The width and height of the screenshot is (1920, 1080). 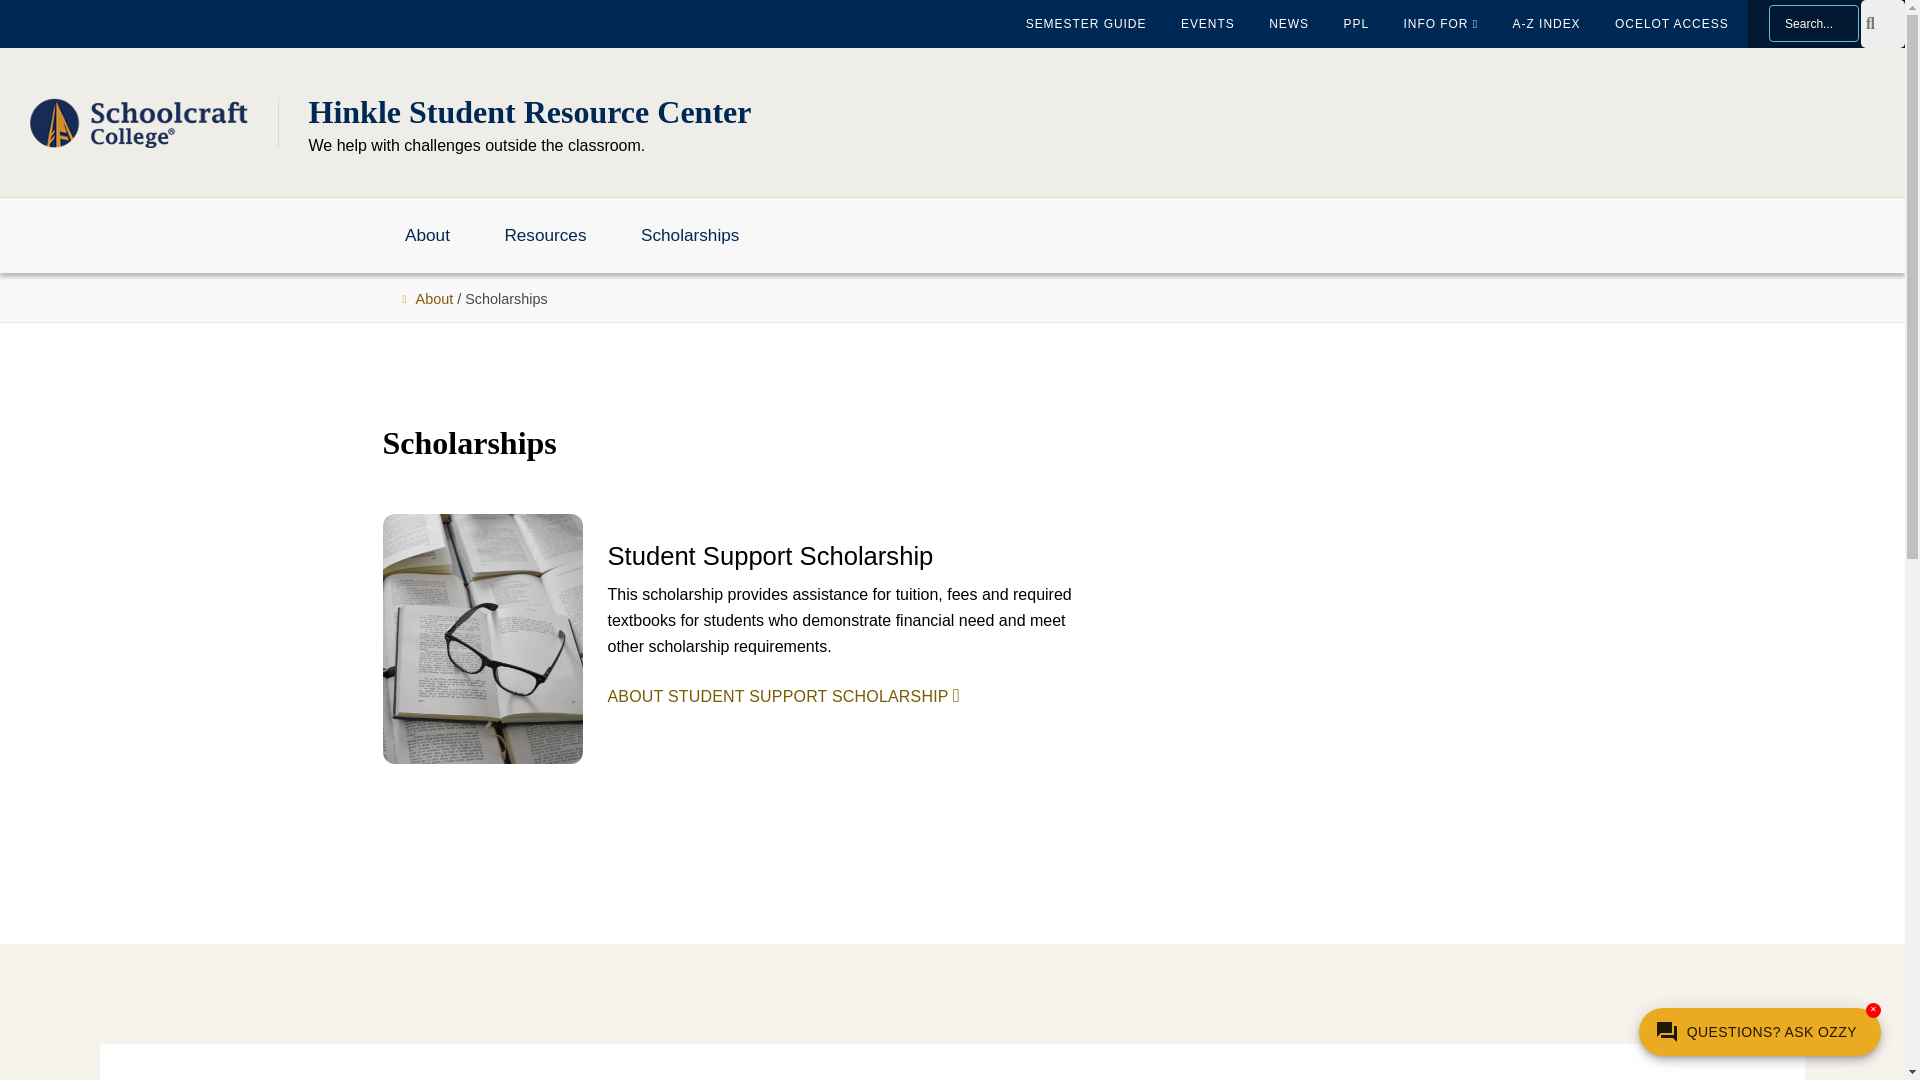 I want to click on Resources, so click(x=544, y=234).